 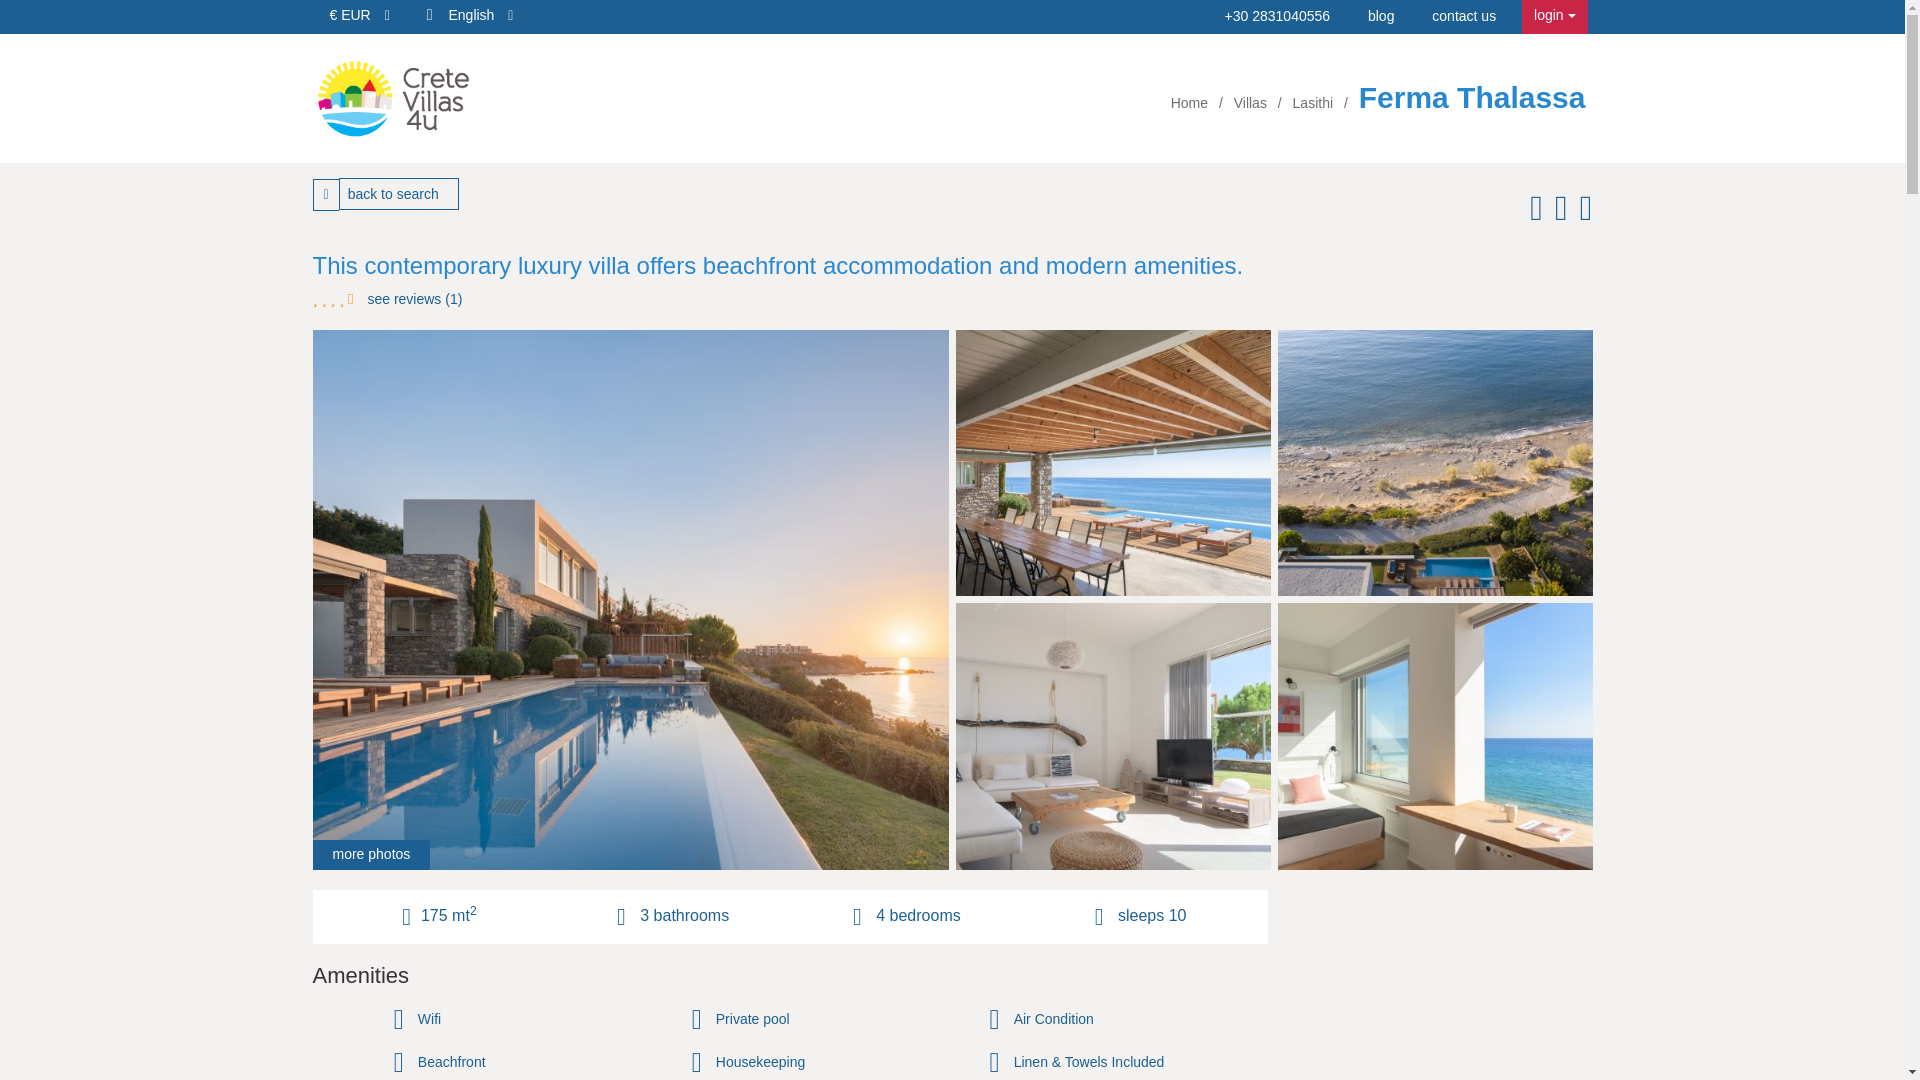 I want to click on Home, so click(x=1191, y=103).